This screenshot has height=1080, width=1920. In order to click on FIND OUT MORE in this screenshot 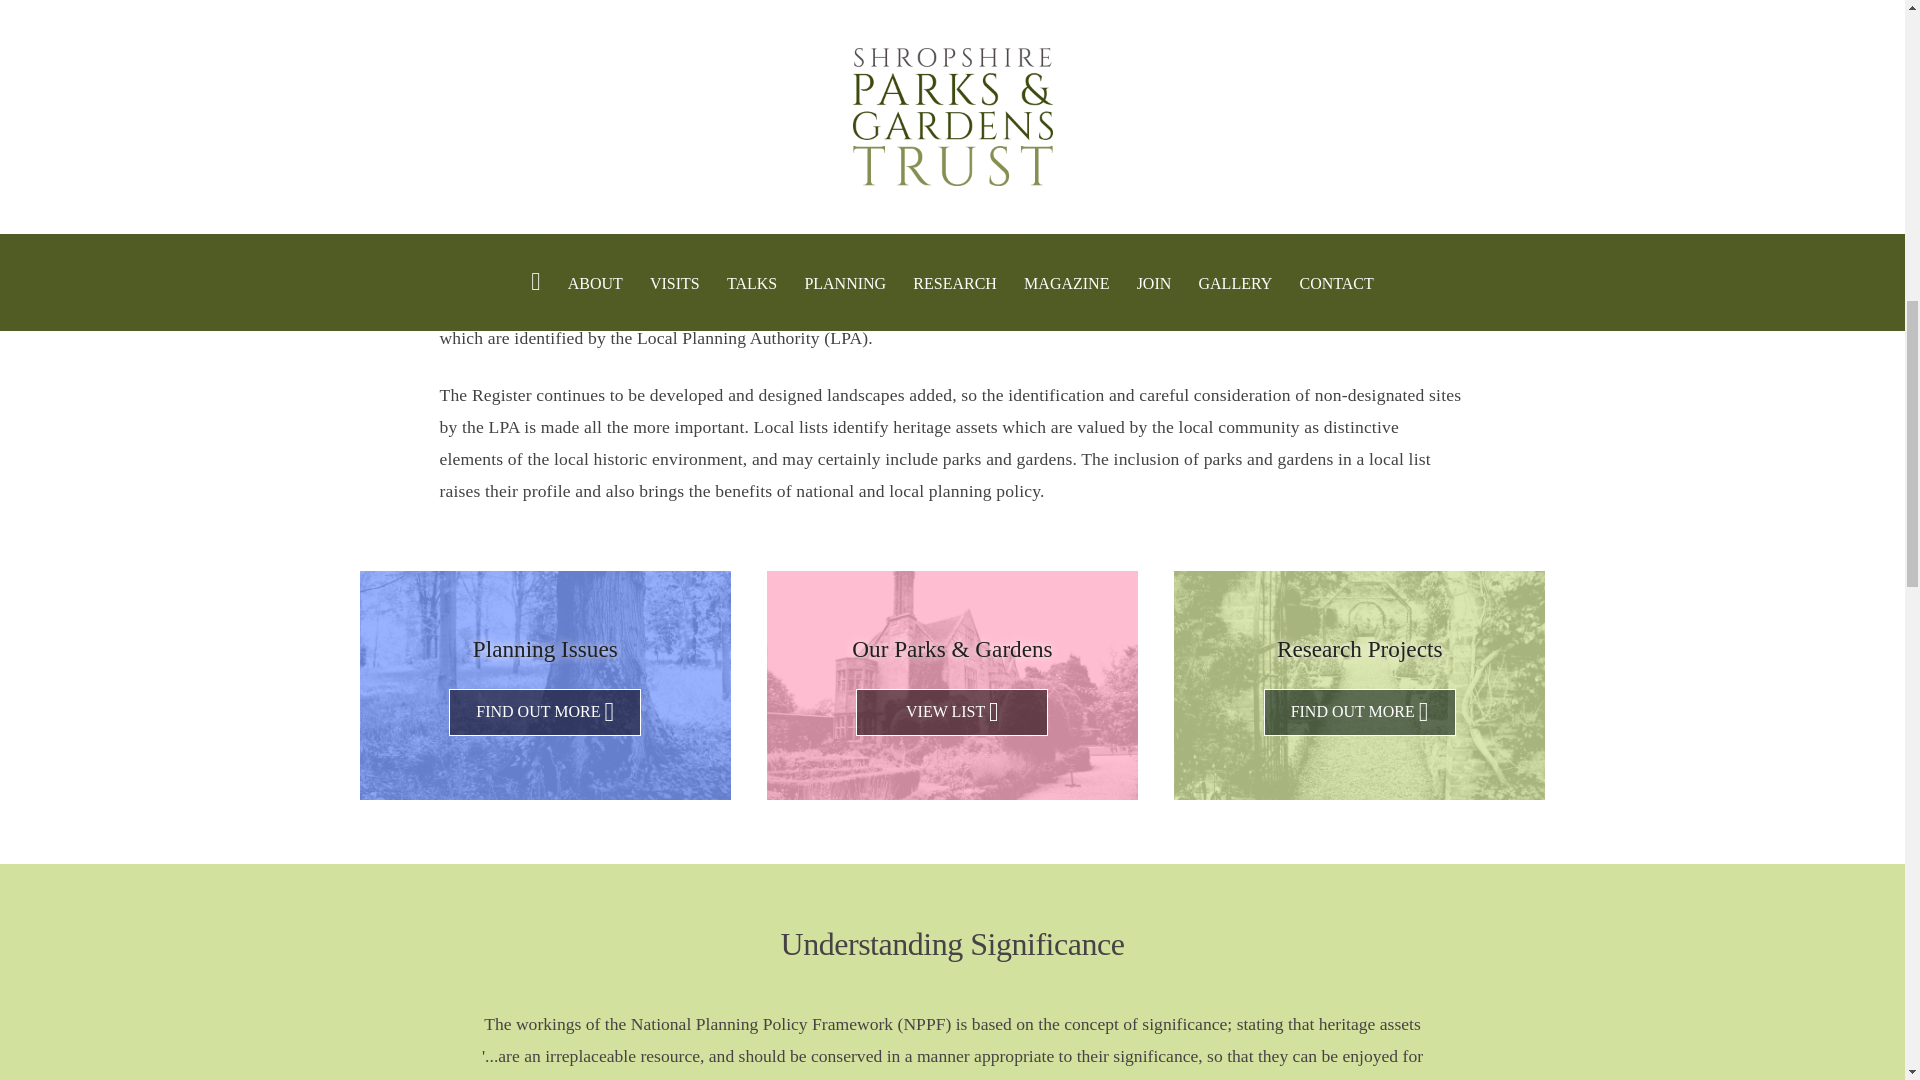, I will do `click(1359, 712)`.